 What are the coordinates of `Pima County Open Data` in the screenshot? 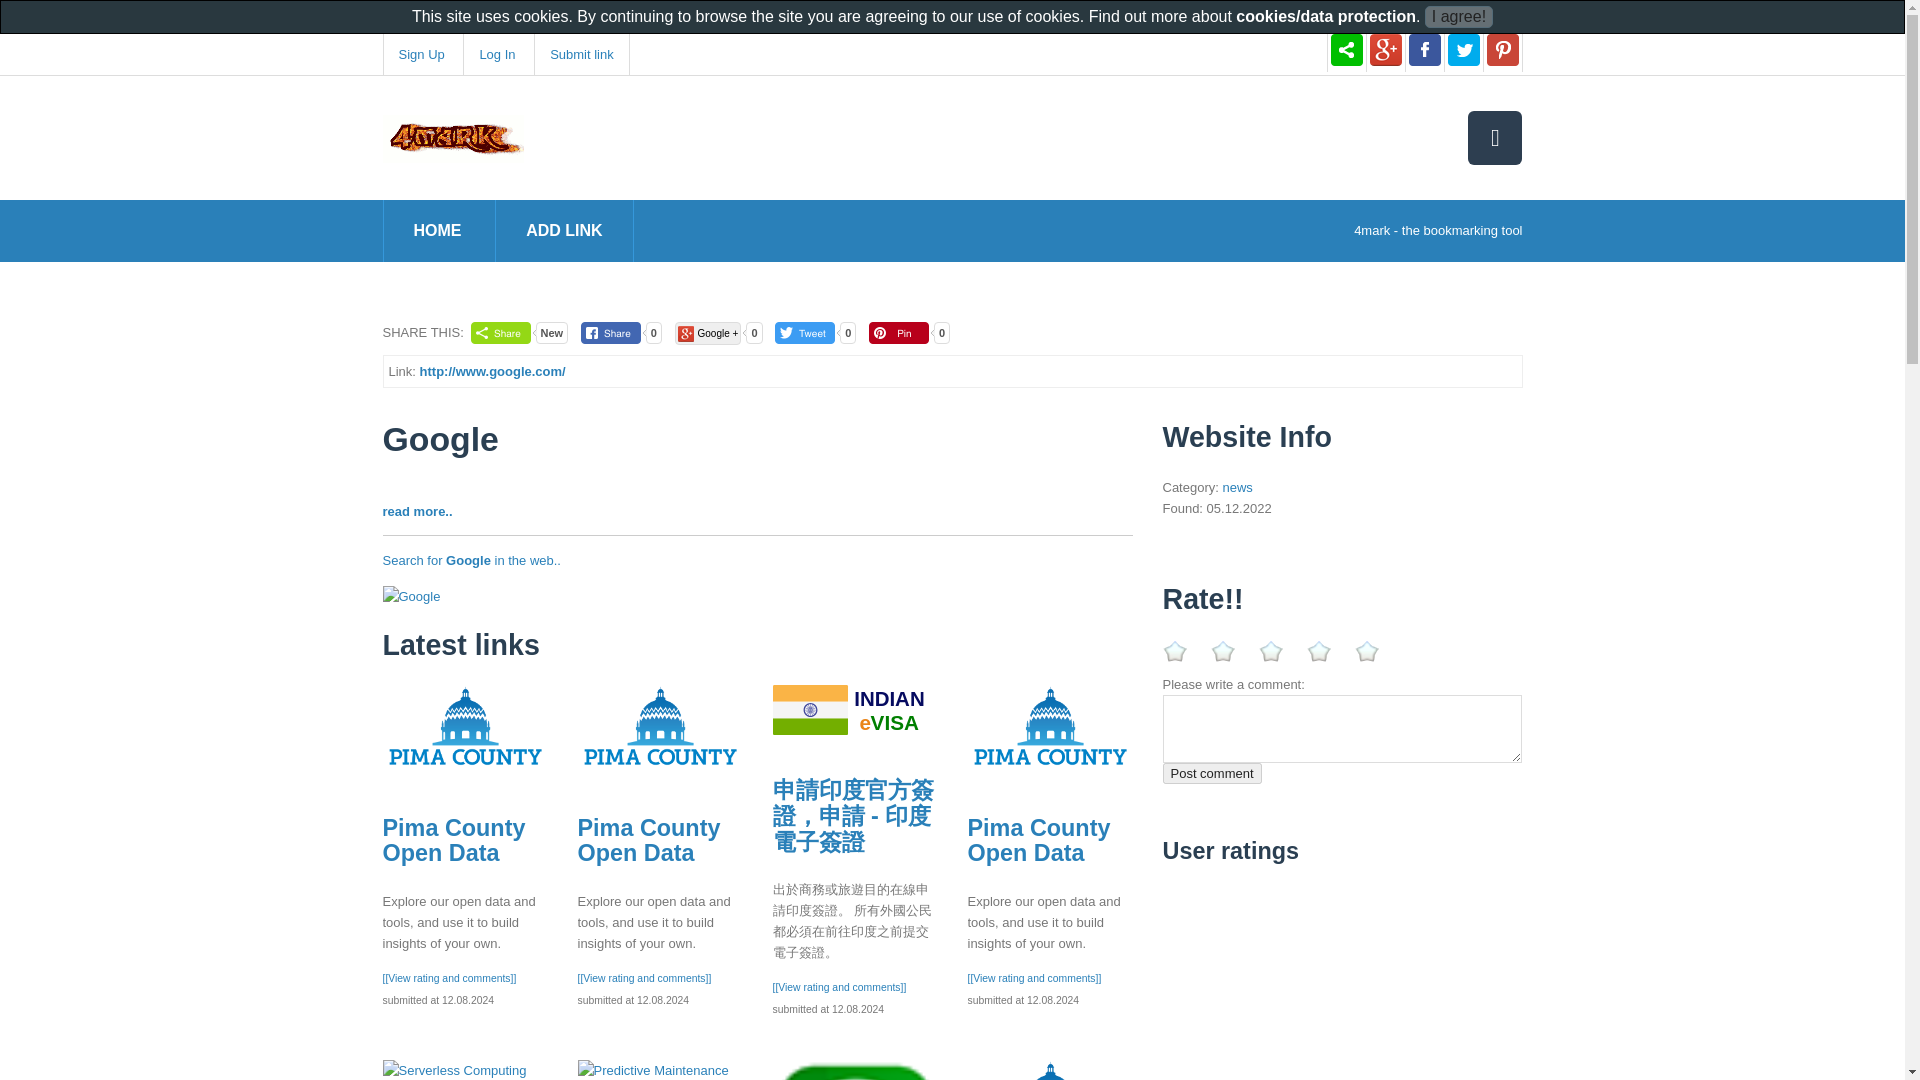 It's located at (1050, 728).